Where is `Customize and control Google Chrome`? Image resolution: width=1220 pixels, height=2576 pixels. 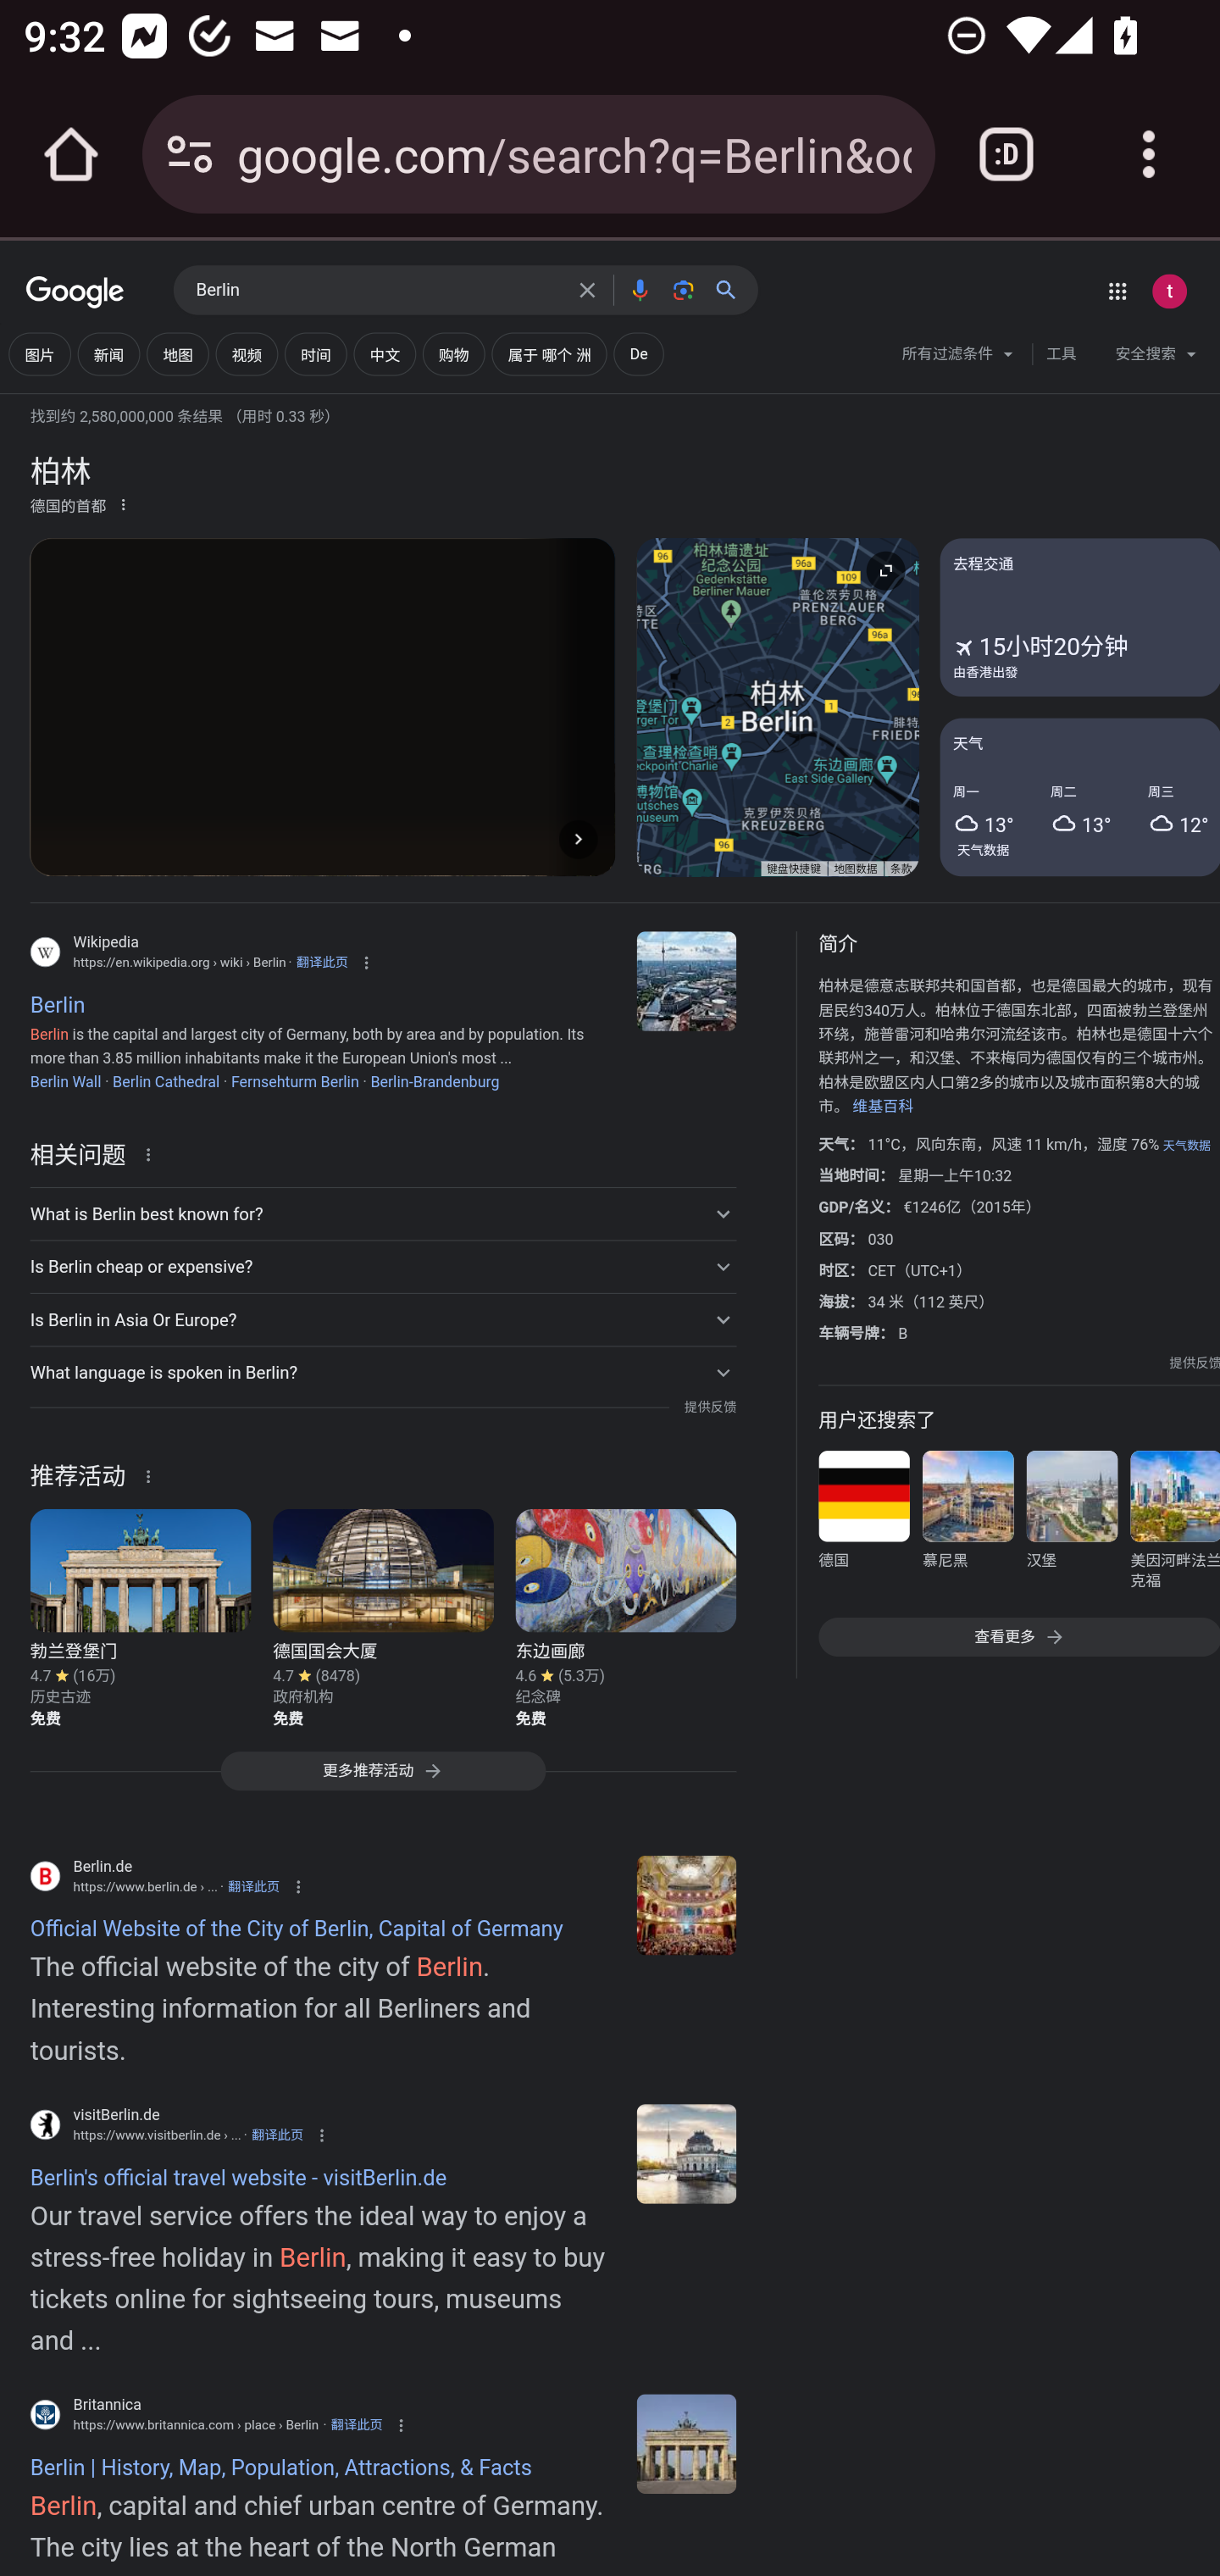 Customize and control Google Chrome is located at coordinates (1149, 154).